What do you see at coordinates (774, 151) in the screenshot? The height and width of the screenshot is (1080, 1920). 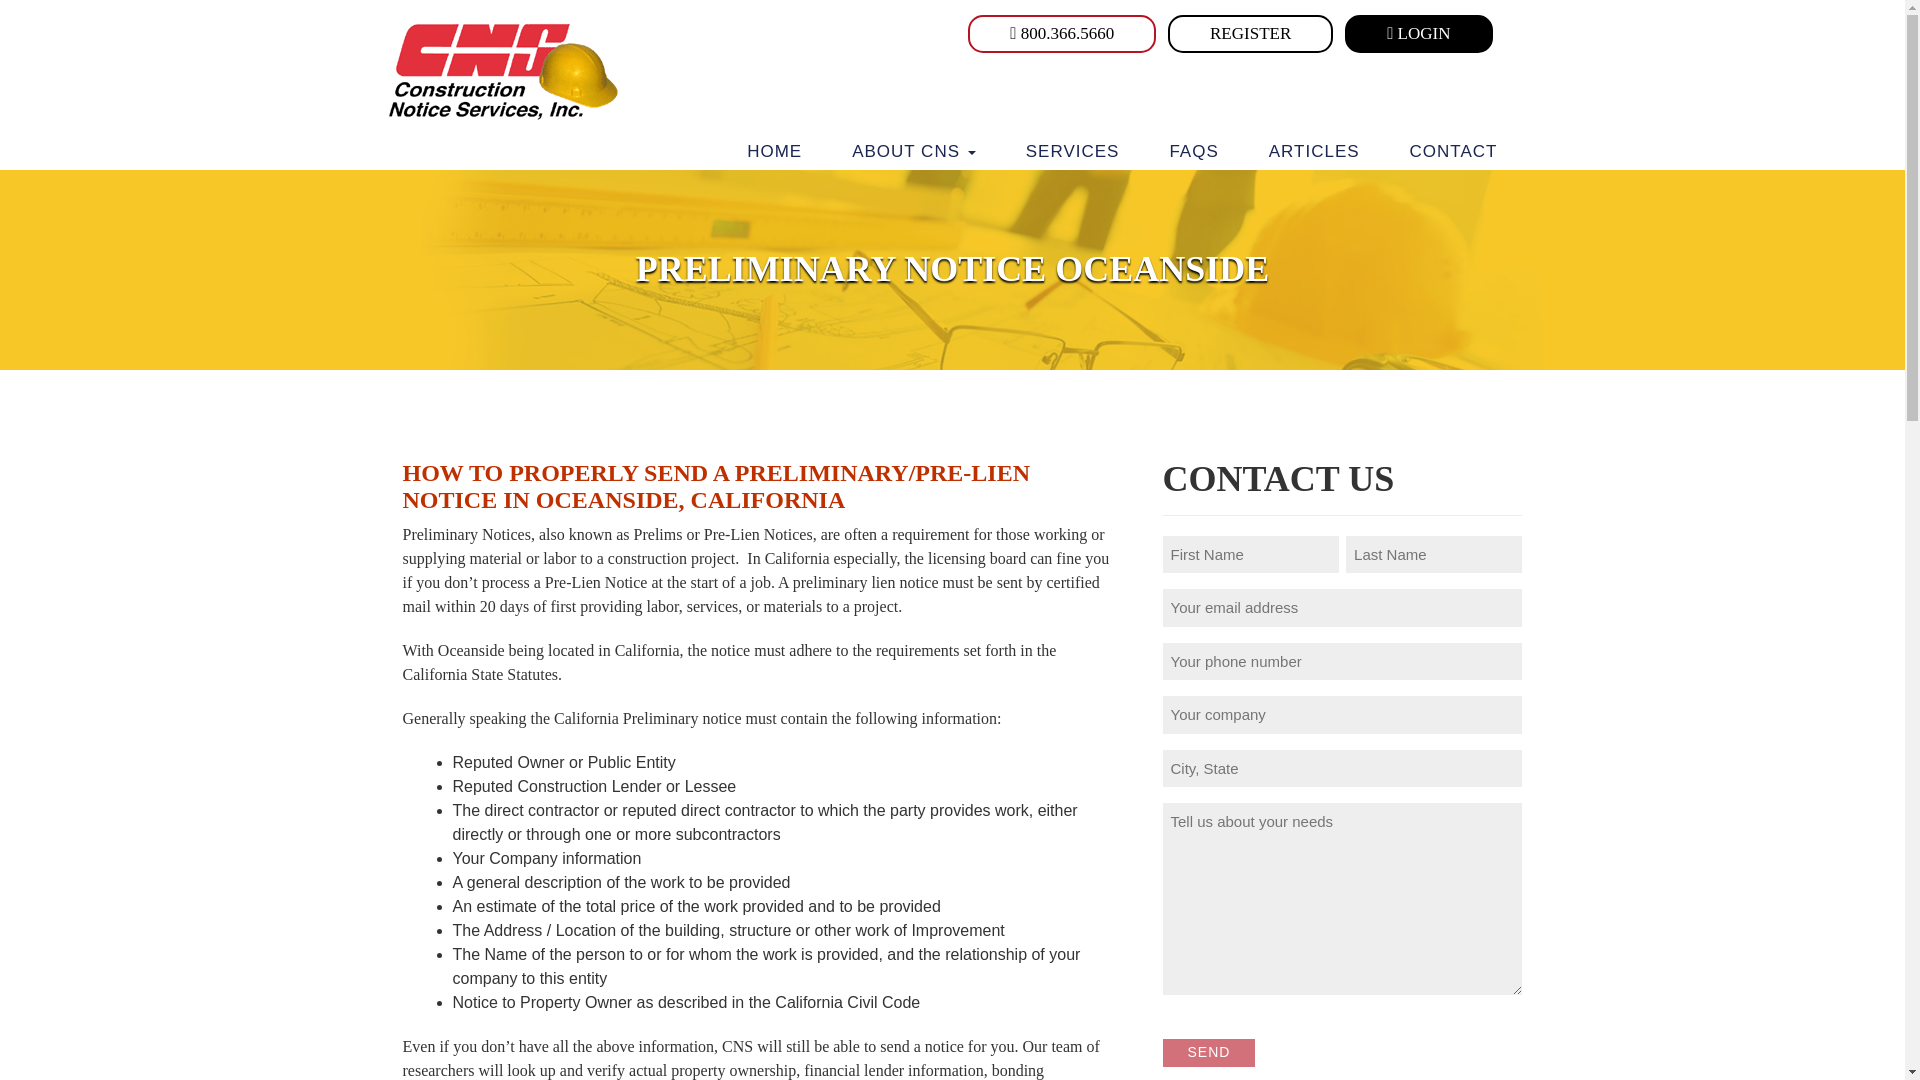 I see `Home` at bounding box center [774, 151].